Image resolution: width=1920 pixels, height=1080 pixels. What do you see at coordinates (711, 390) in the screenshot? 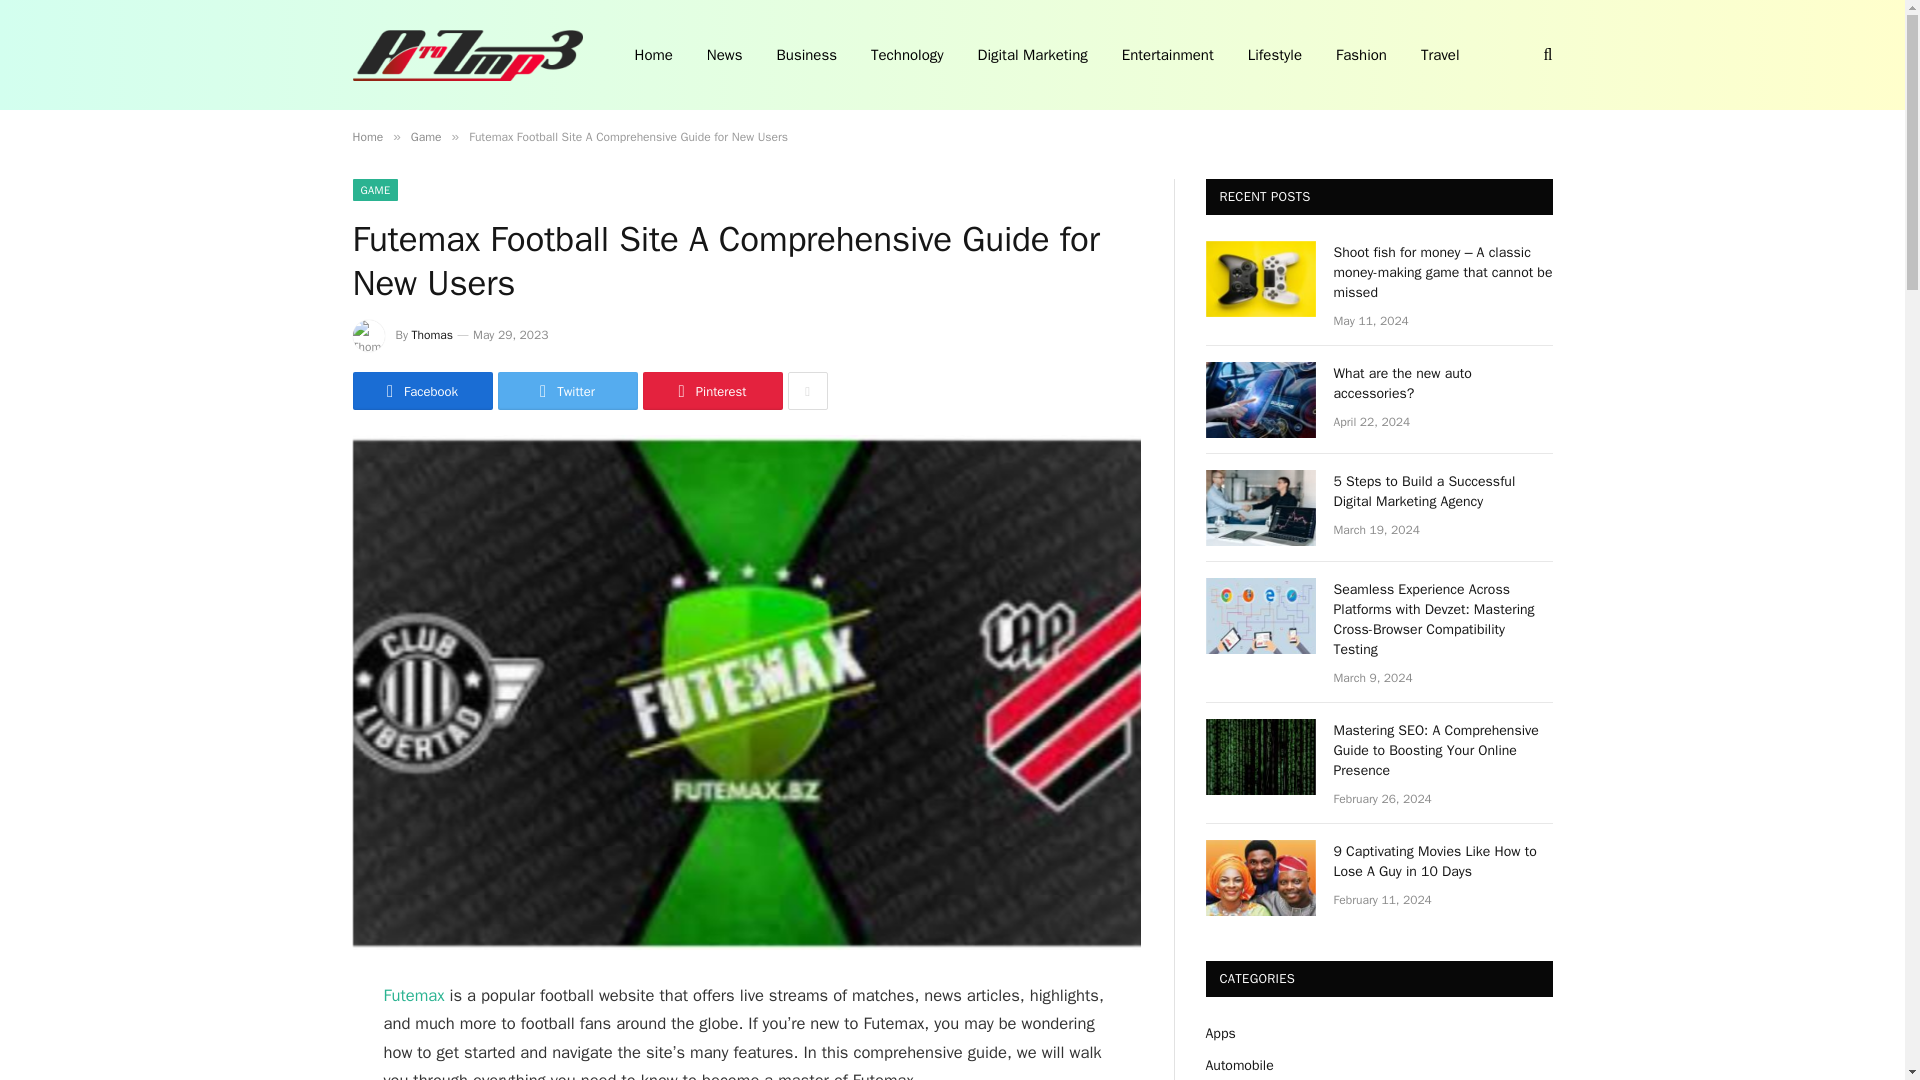
I see `Pinterest` at bounding box center [711, 390].